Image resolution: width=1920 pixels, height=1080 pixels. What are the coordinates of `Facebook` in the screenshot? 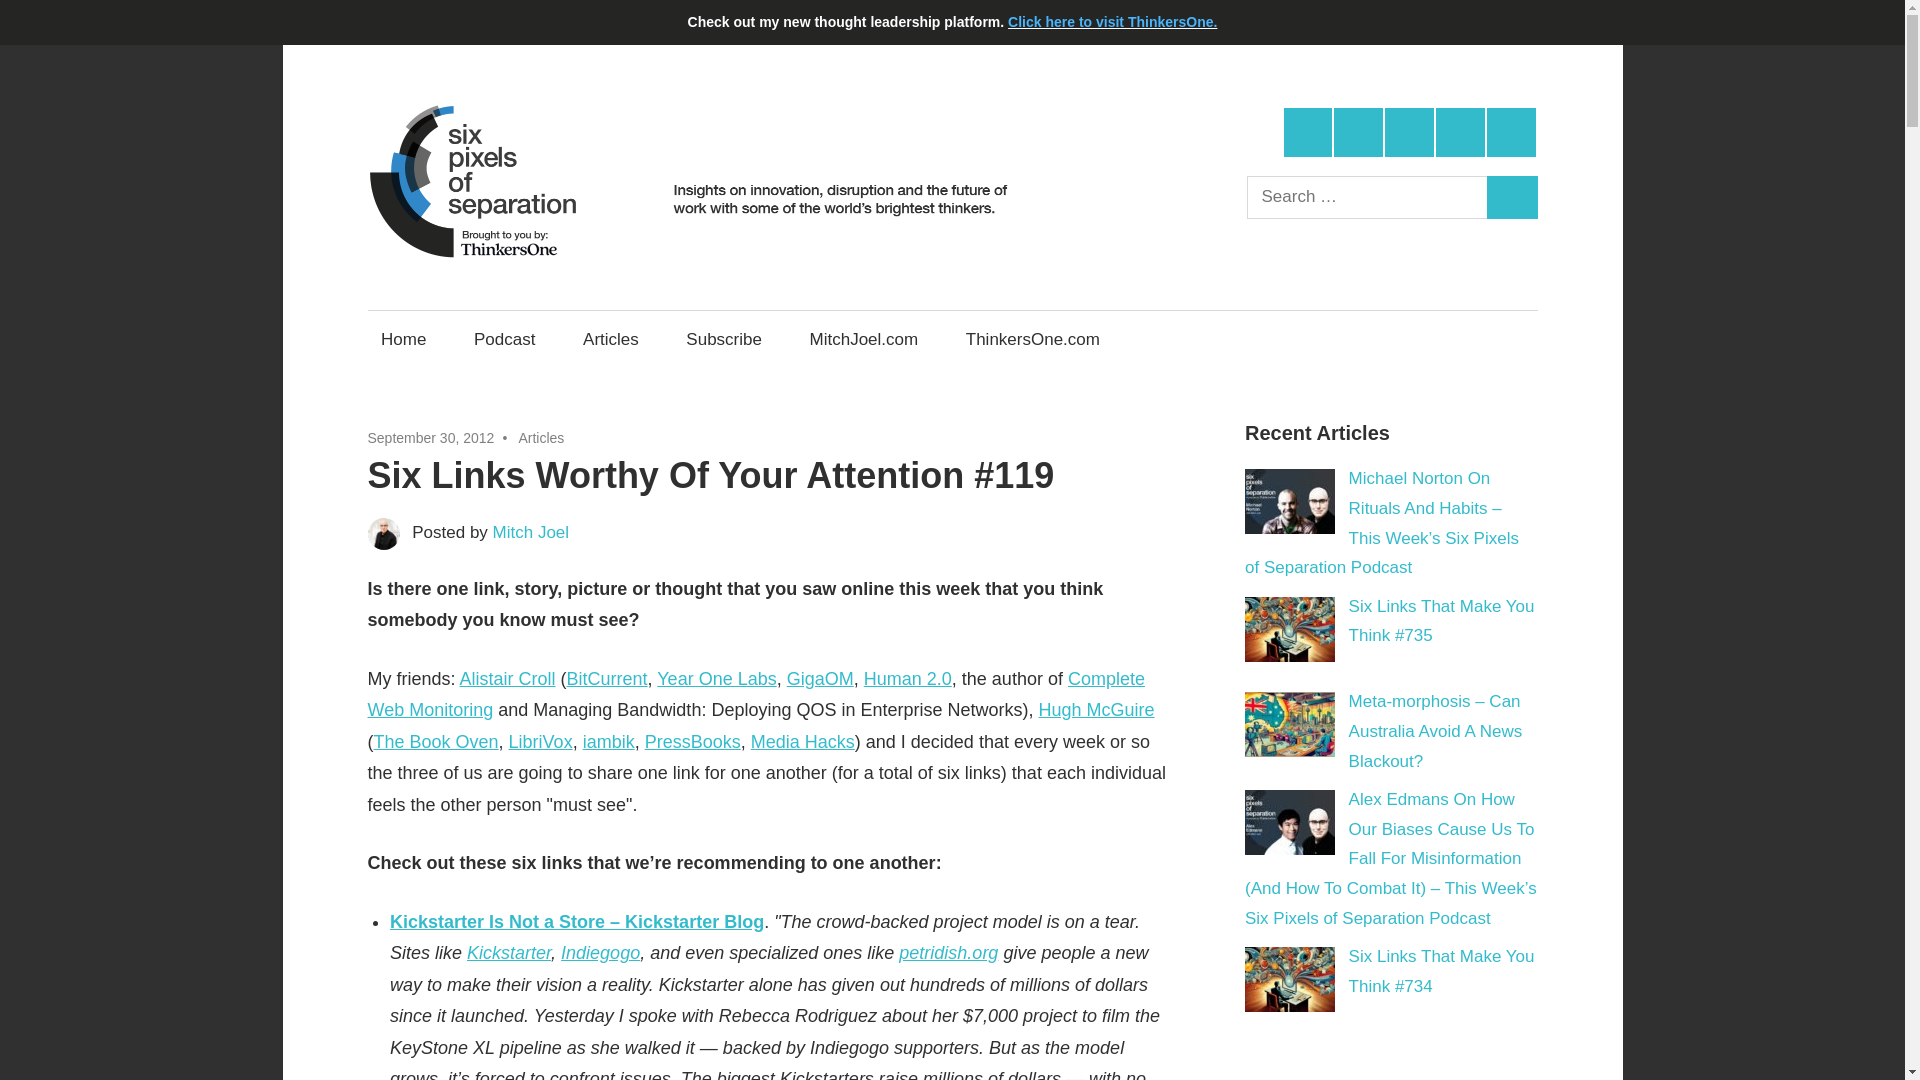 It's located at (1358, 132).